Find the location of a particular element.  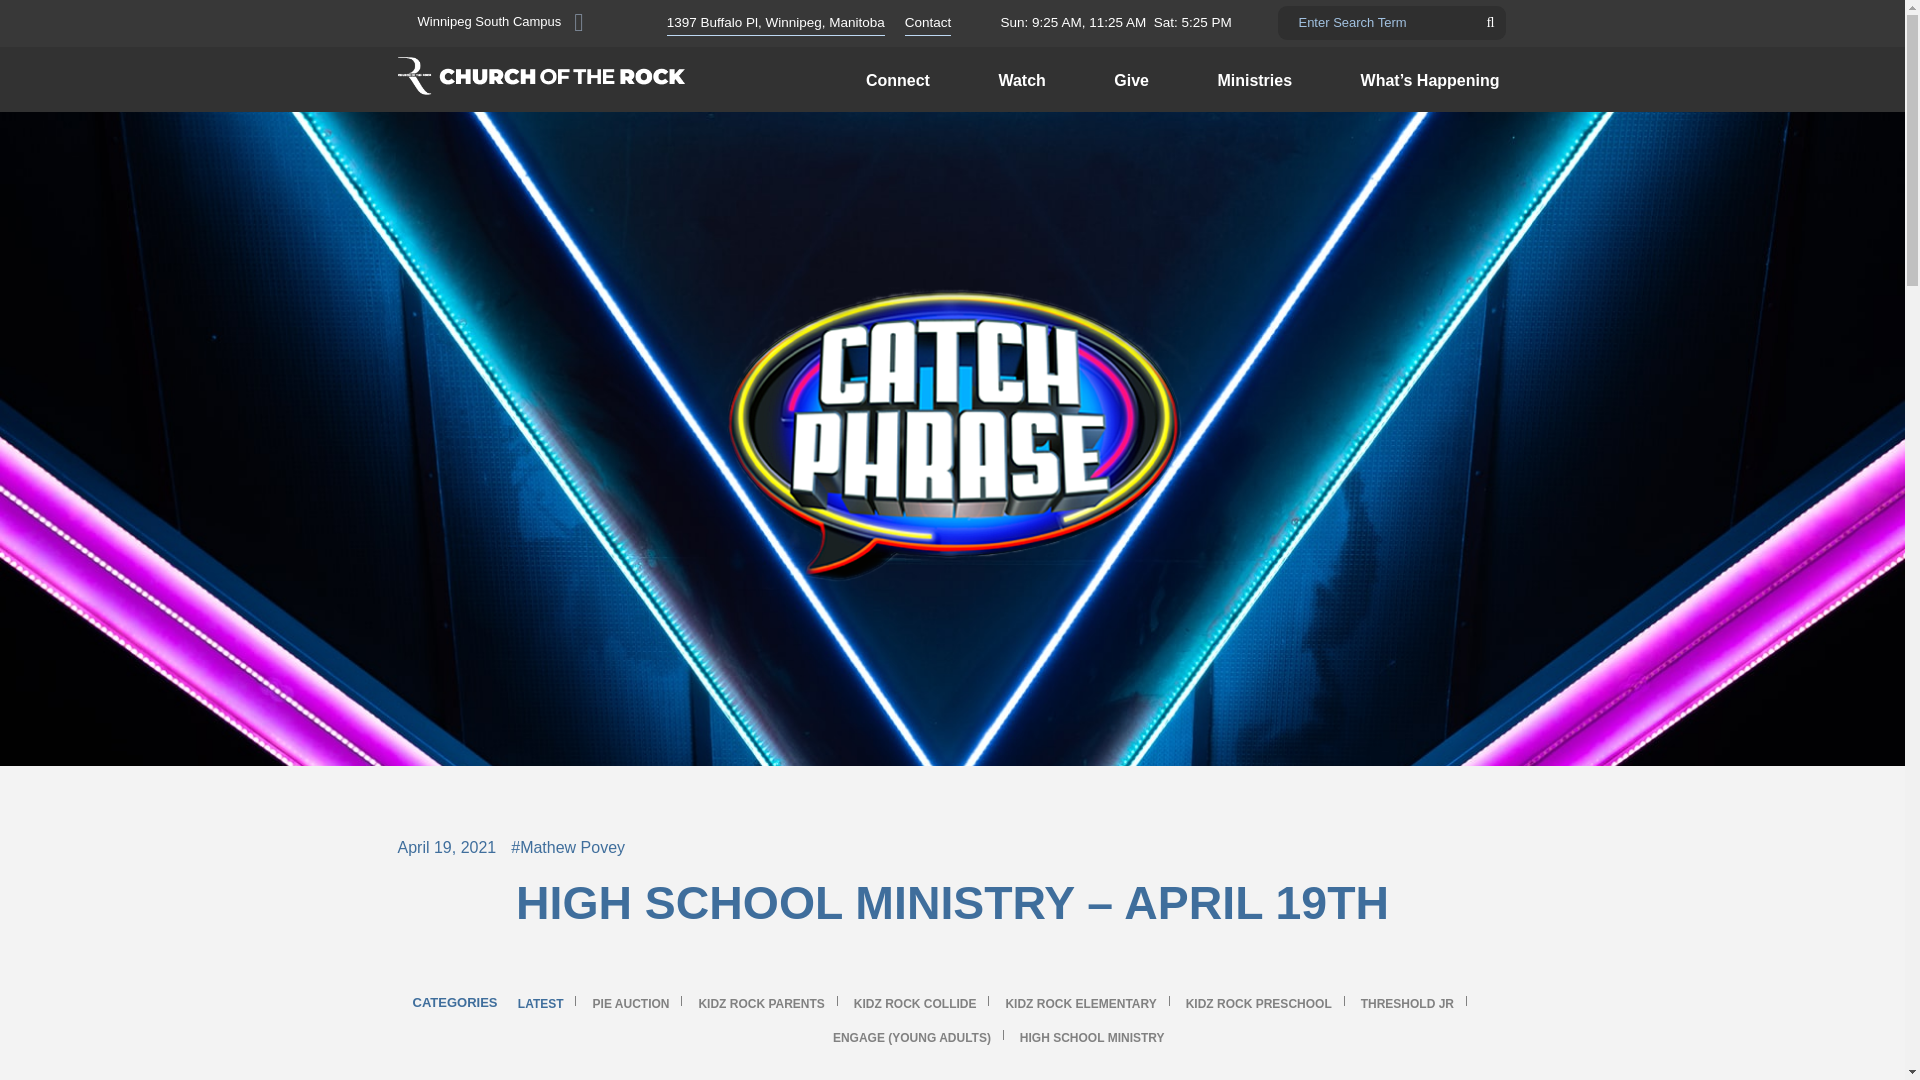

Winnipeg South Campus is located at coordinates (500, 22).